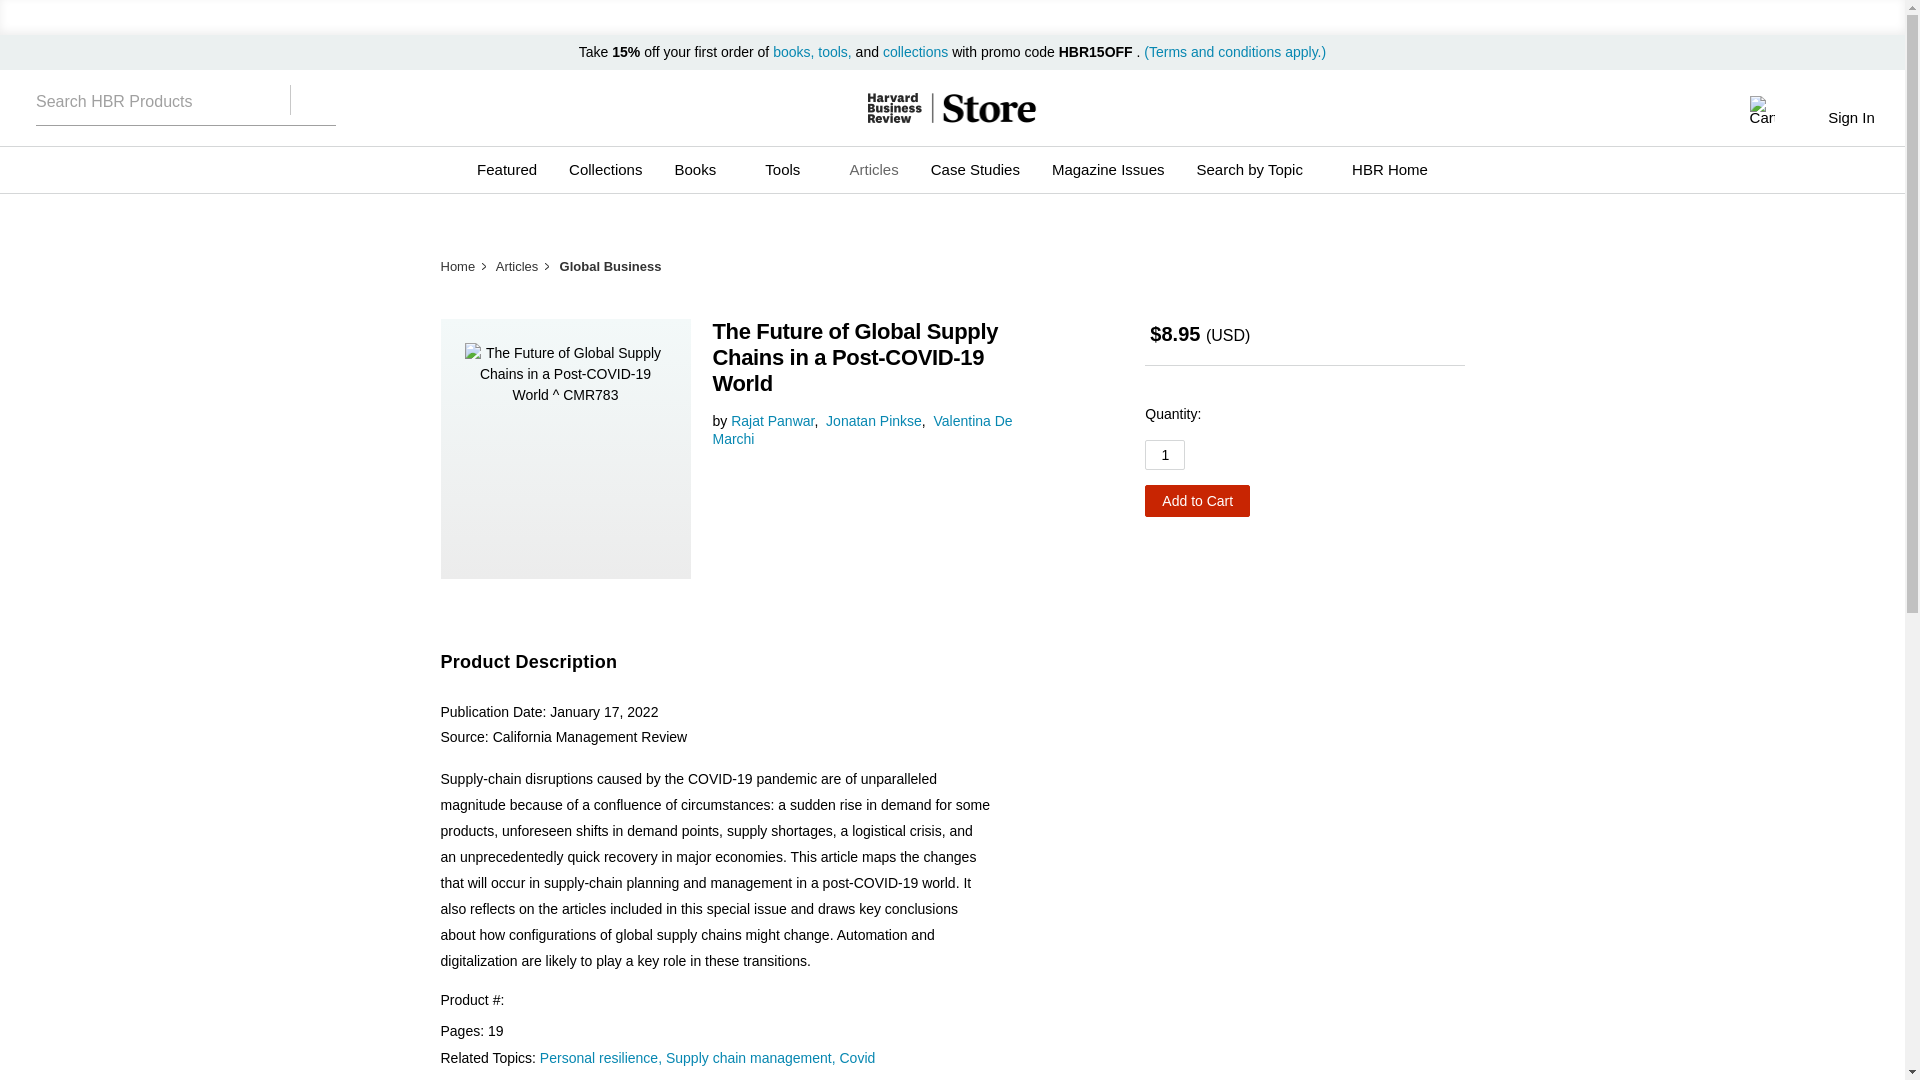 Image resolution: width=1920 pixels, height=1080 pixels. I want to click on Collections, so click(605, 170).